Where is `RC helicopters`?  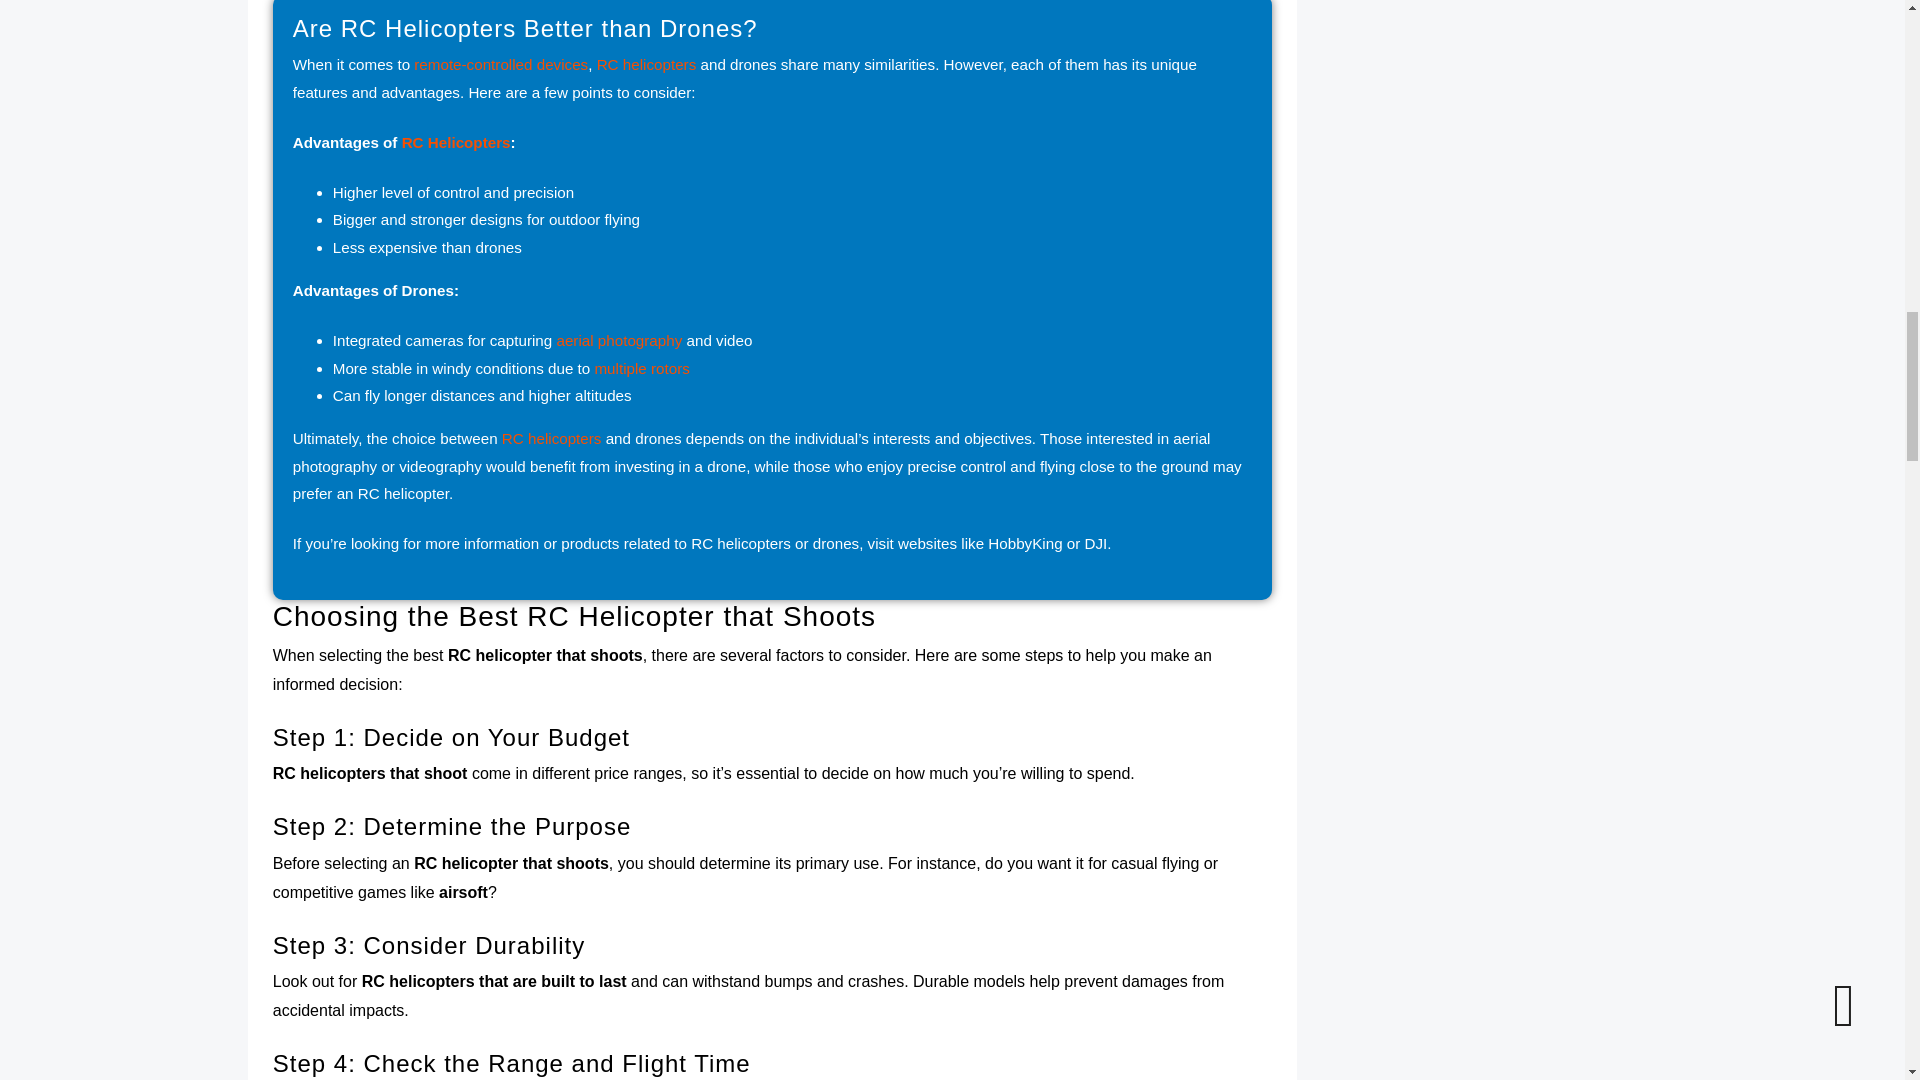
RC helicopters is located at coordinates (646, 64).